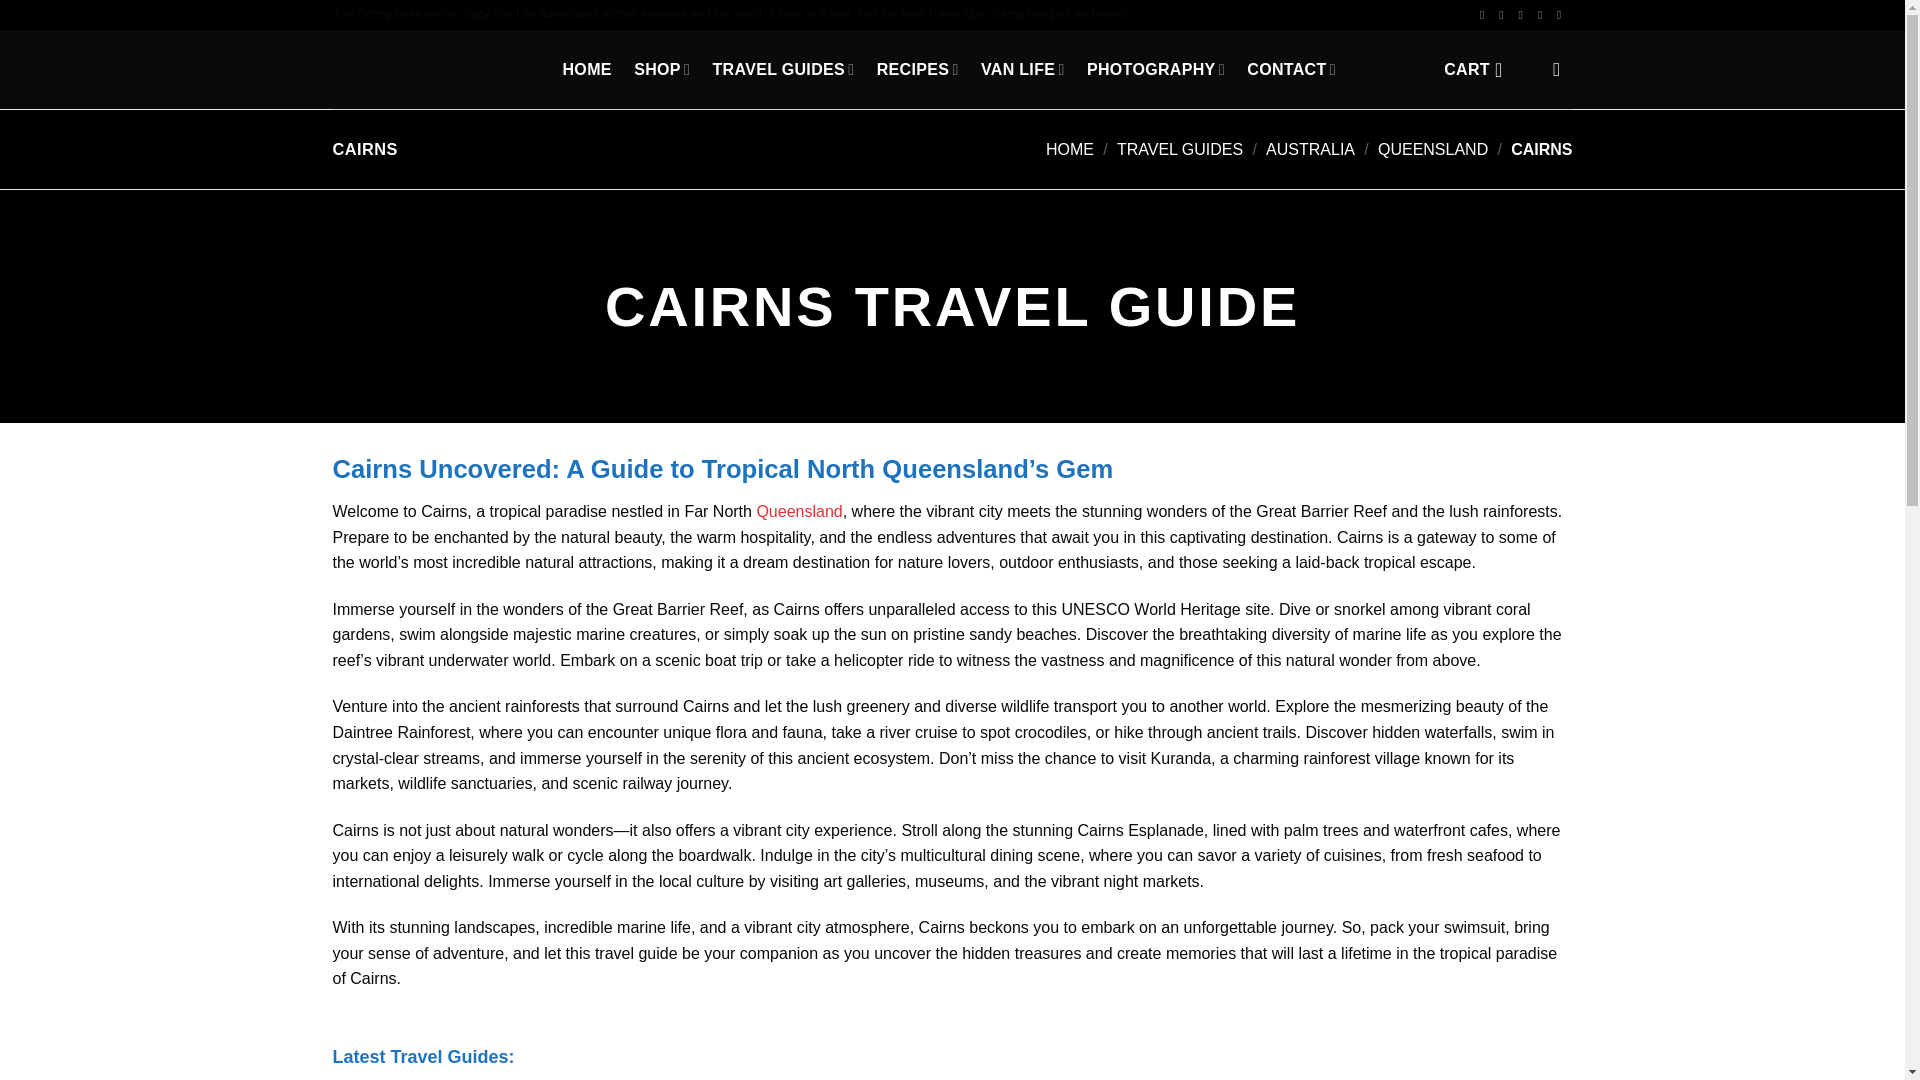 This screenshot has height=1080, width=1920. What do you see at coordinates (783, 68) in the screenshot?
I see `TRAVEL GUIDES` at bounding box center [783, 68].